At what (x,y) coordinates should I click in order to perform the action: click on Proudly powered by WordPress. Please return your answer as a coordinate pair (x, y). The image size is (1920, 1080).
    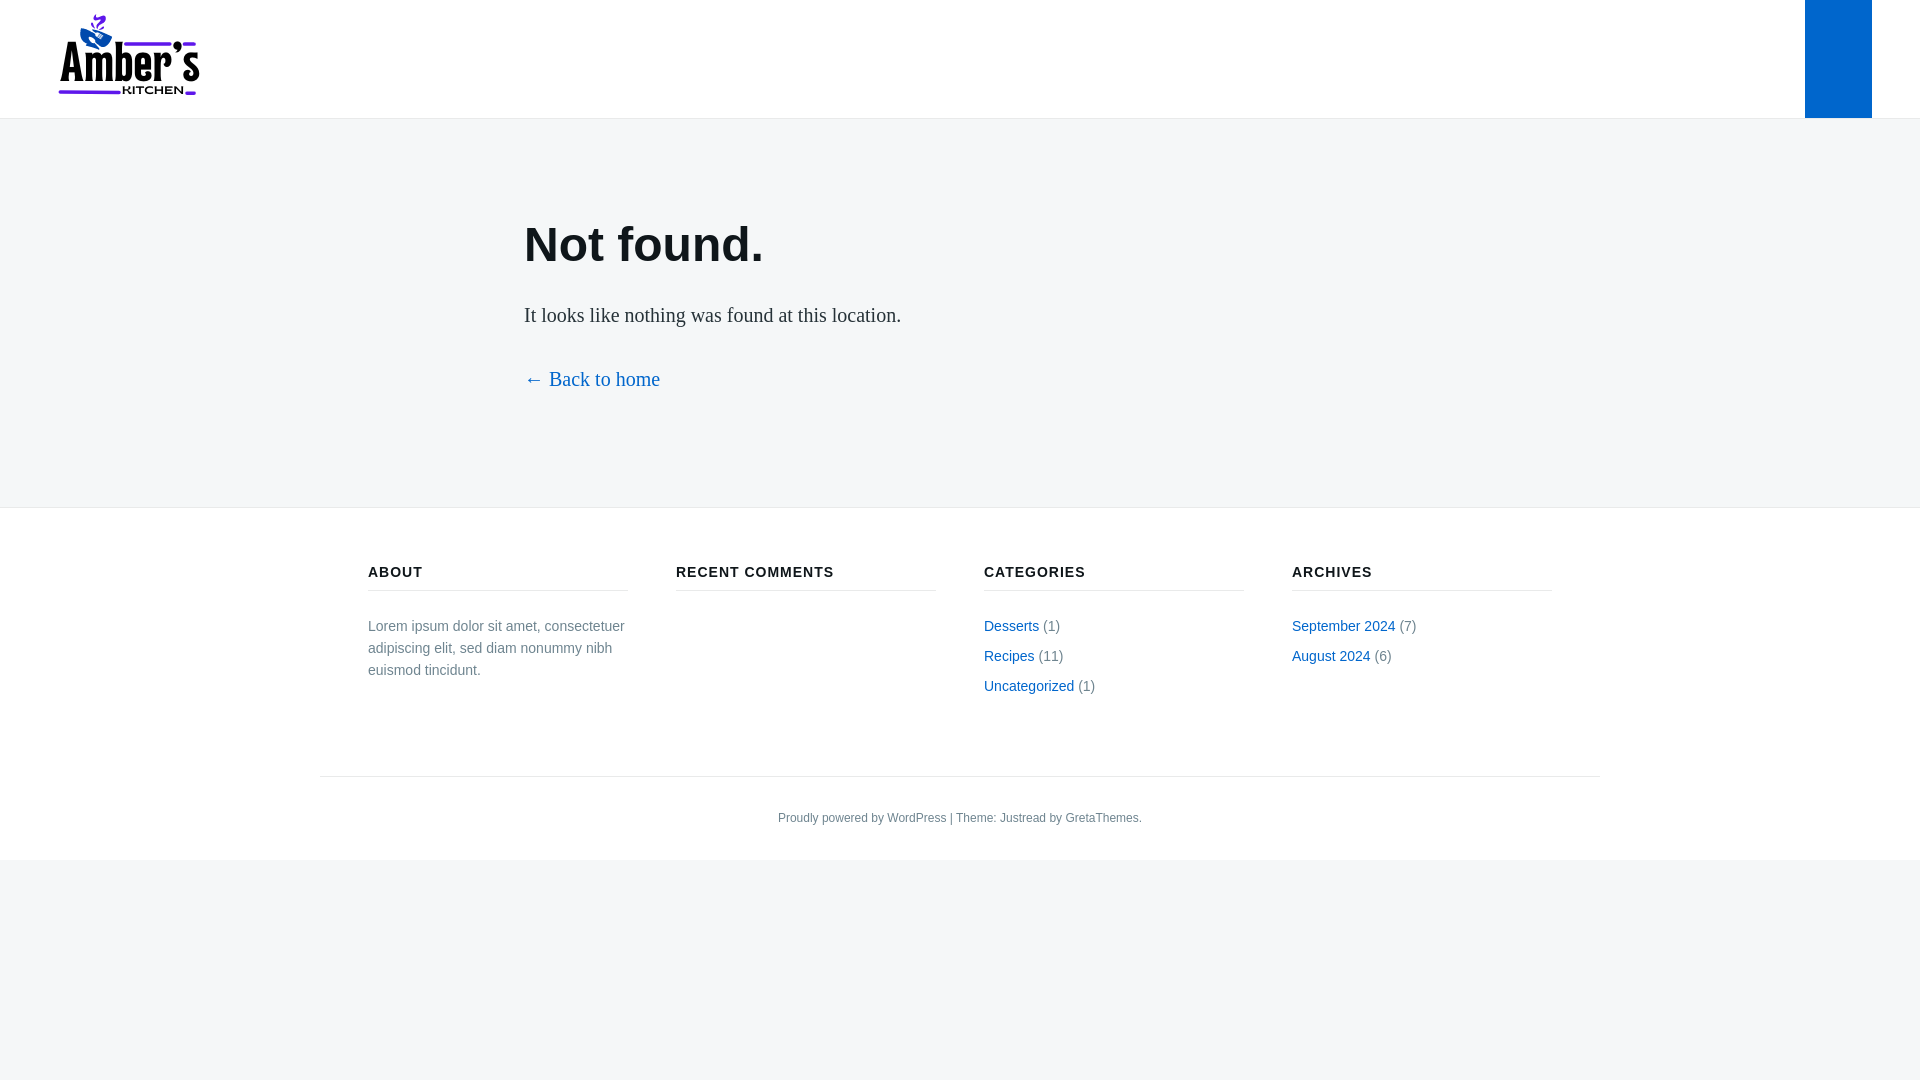
    Looking at the image, I should click on (864, 818).